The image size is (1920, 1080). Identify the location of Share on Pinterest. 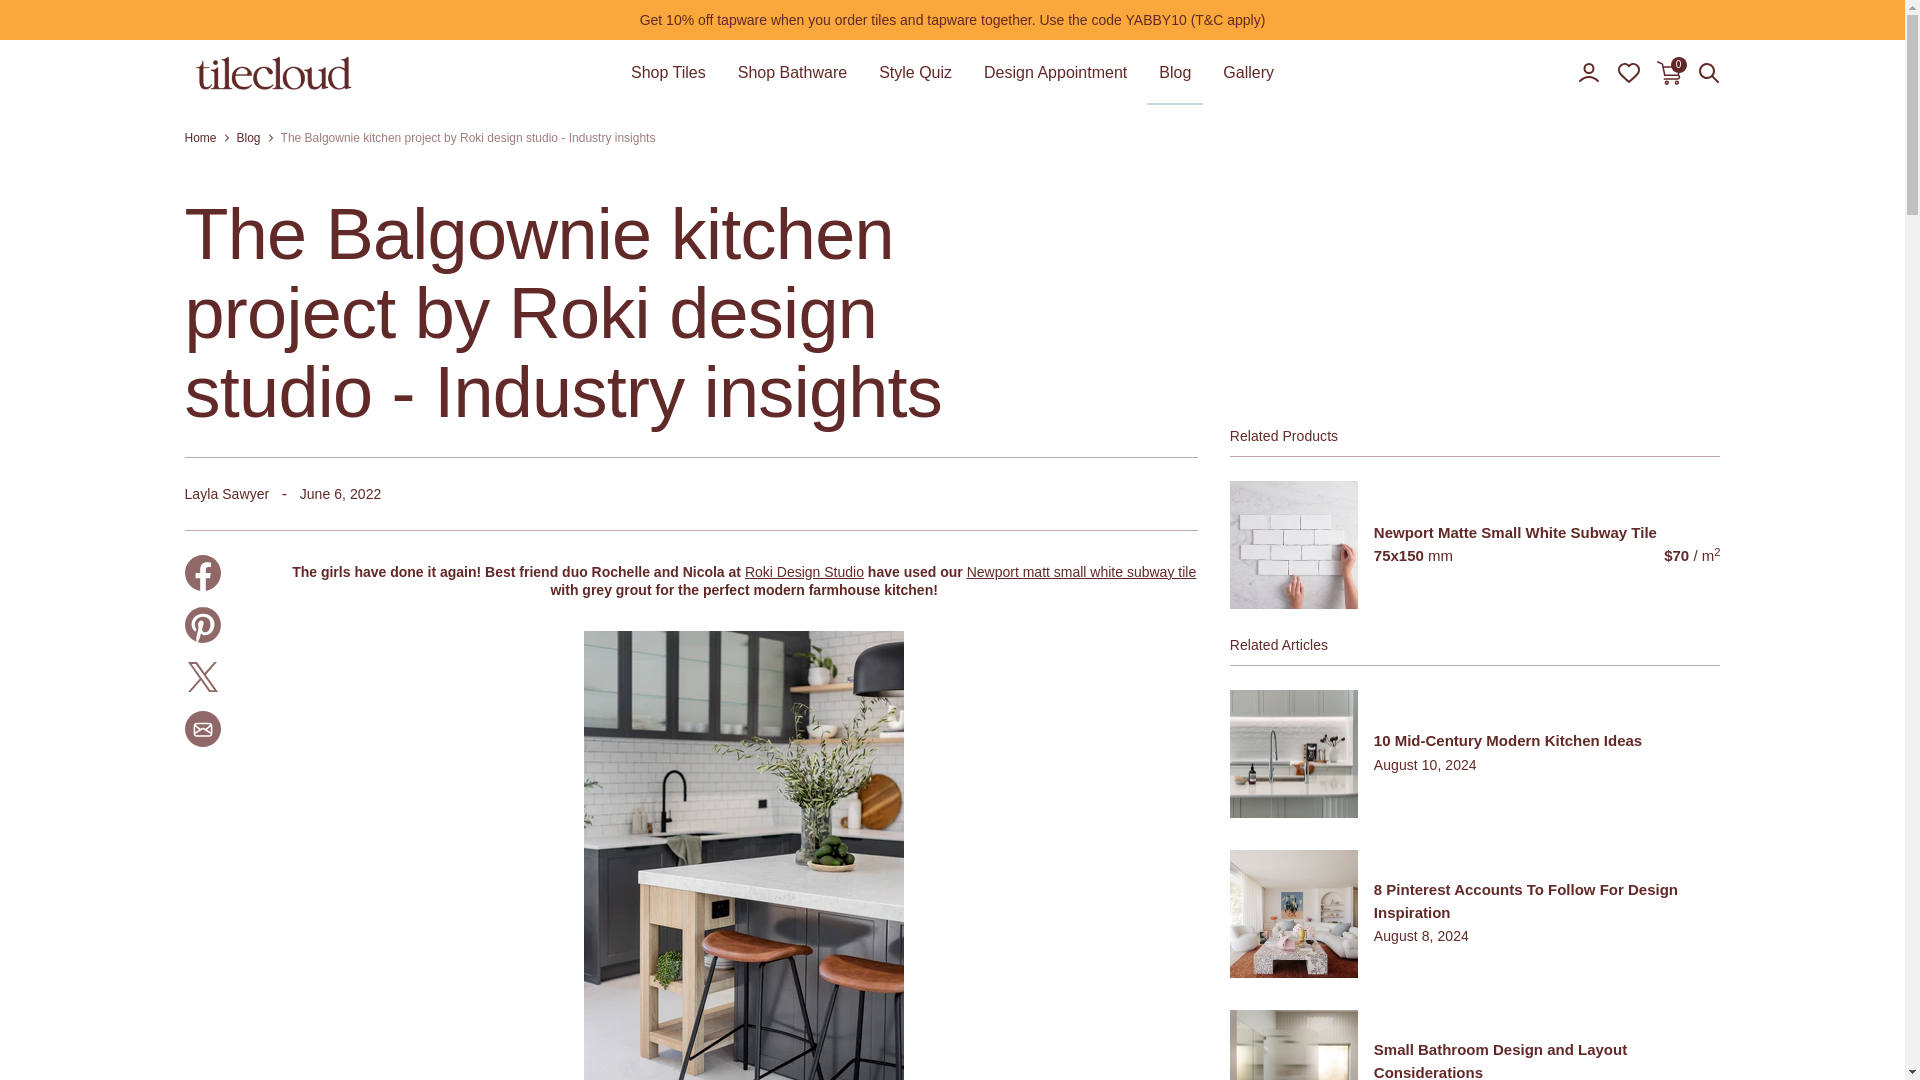
(202, 624).